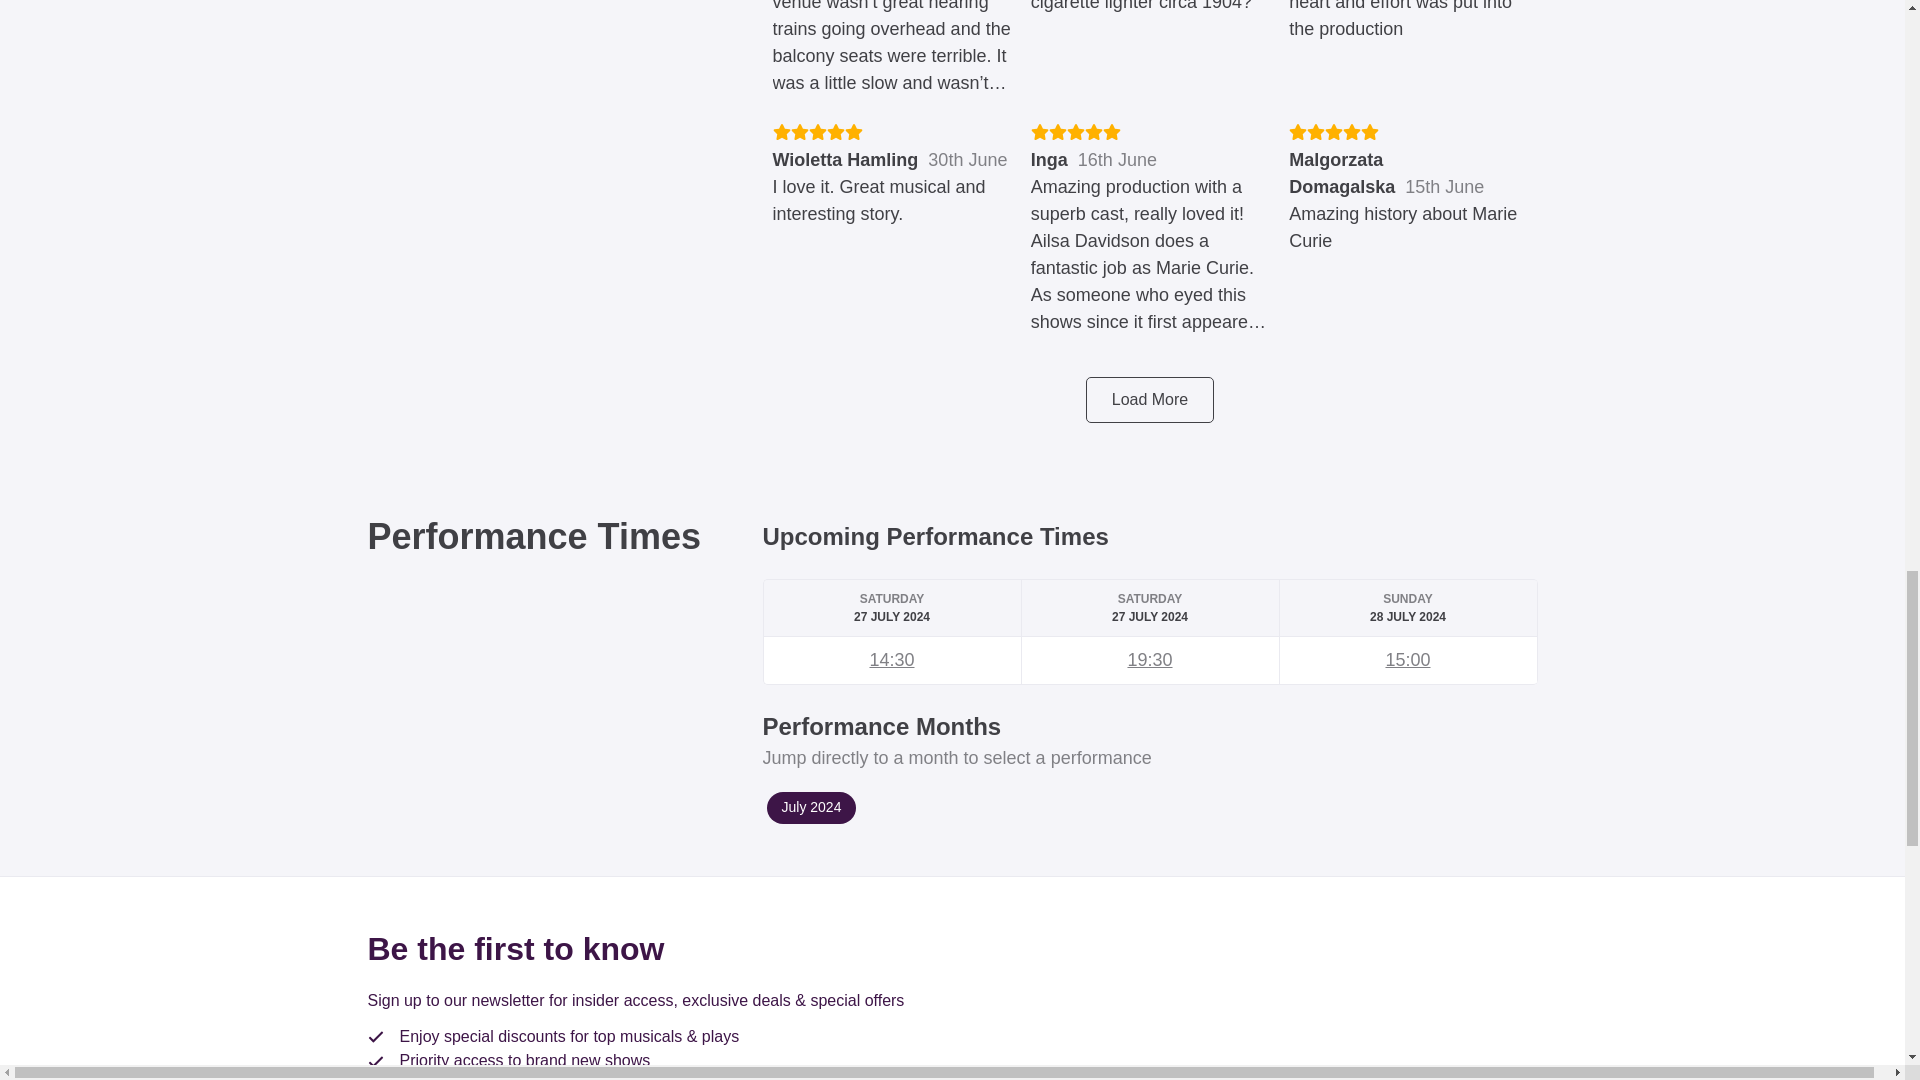 This screenshot has width=1920, height=1080. What do you see at coordinates (811, 808) in the screenshot?
I see `Monday 2024` at bounding box center [811, 808].